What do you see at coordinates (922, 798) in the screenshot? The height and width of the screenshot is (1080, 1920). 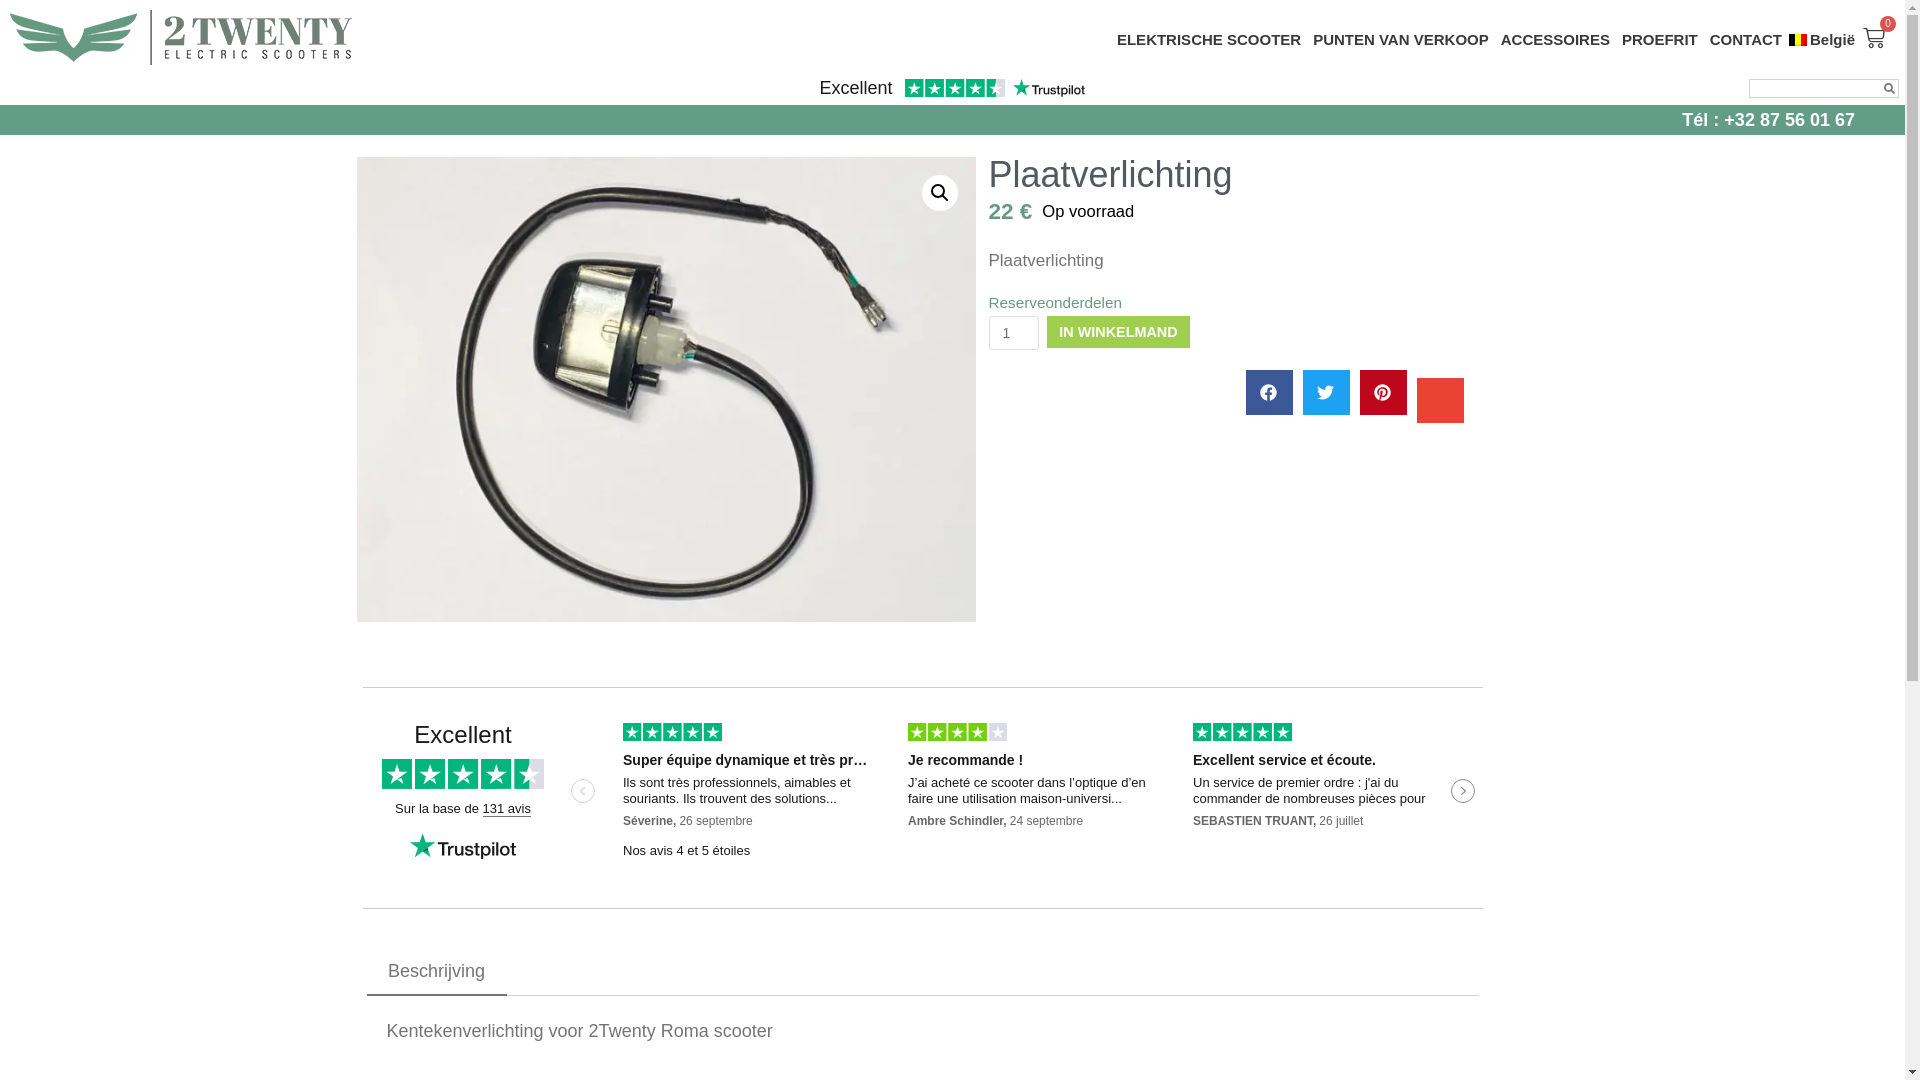 I see `Customer reviews powered by Trustpilot` at bounding box center [922, 798].